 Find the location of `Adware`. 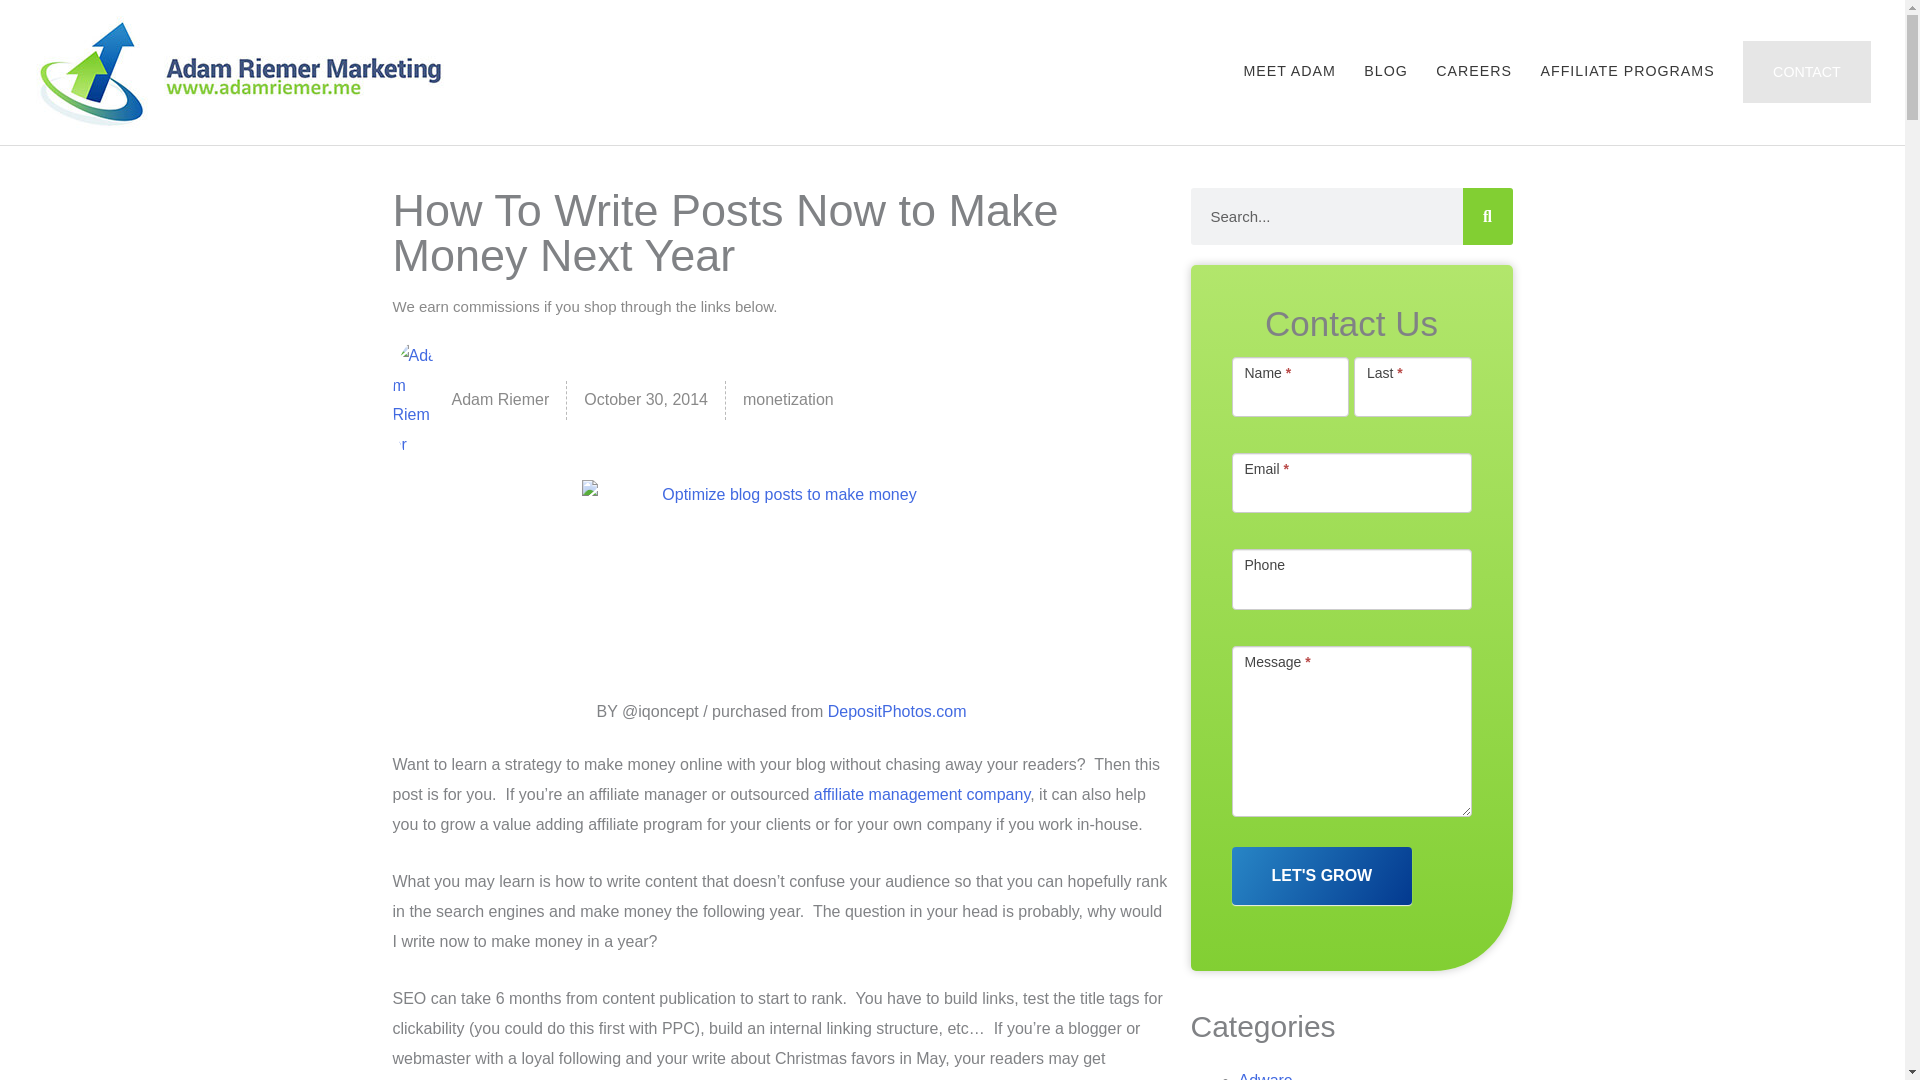

Adware is located at coordinates (1265, 1076).